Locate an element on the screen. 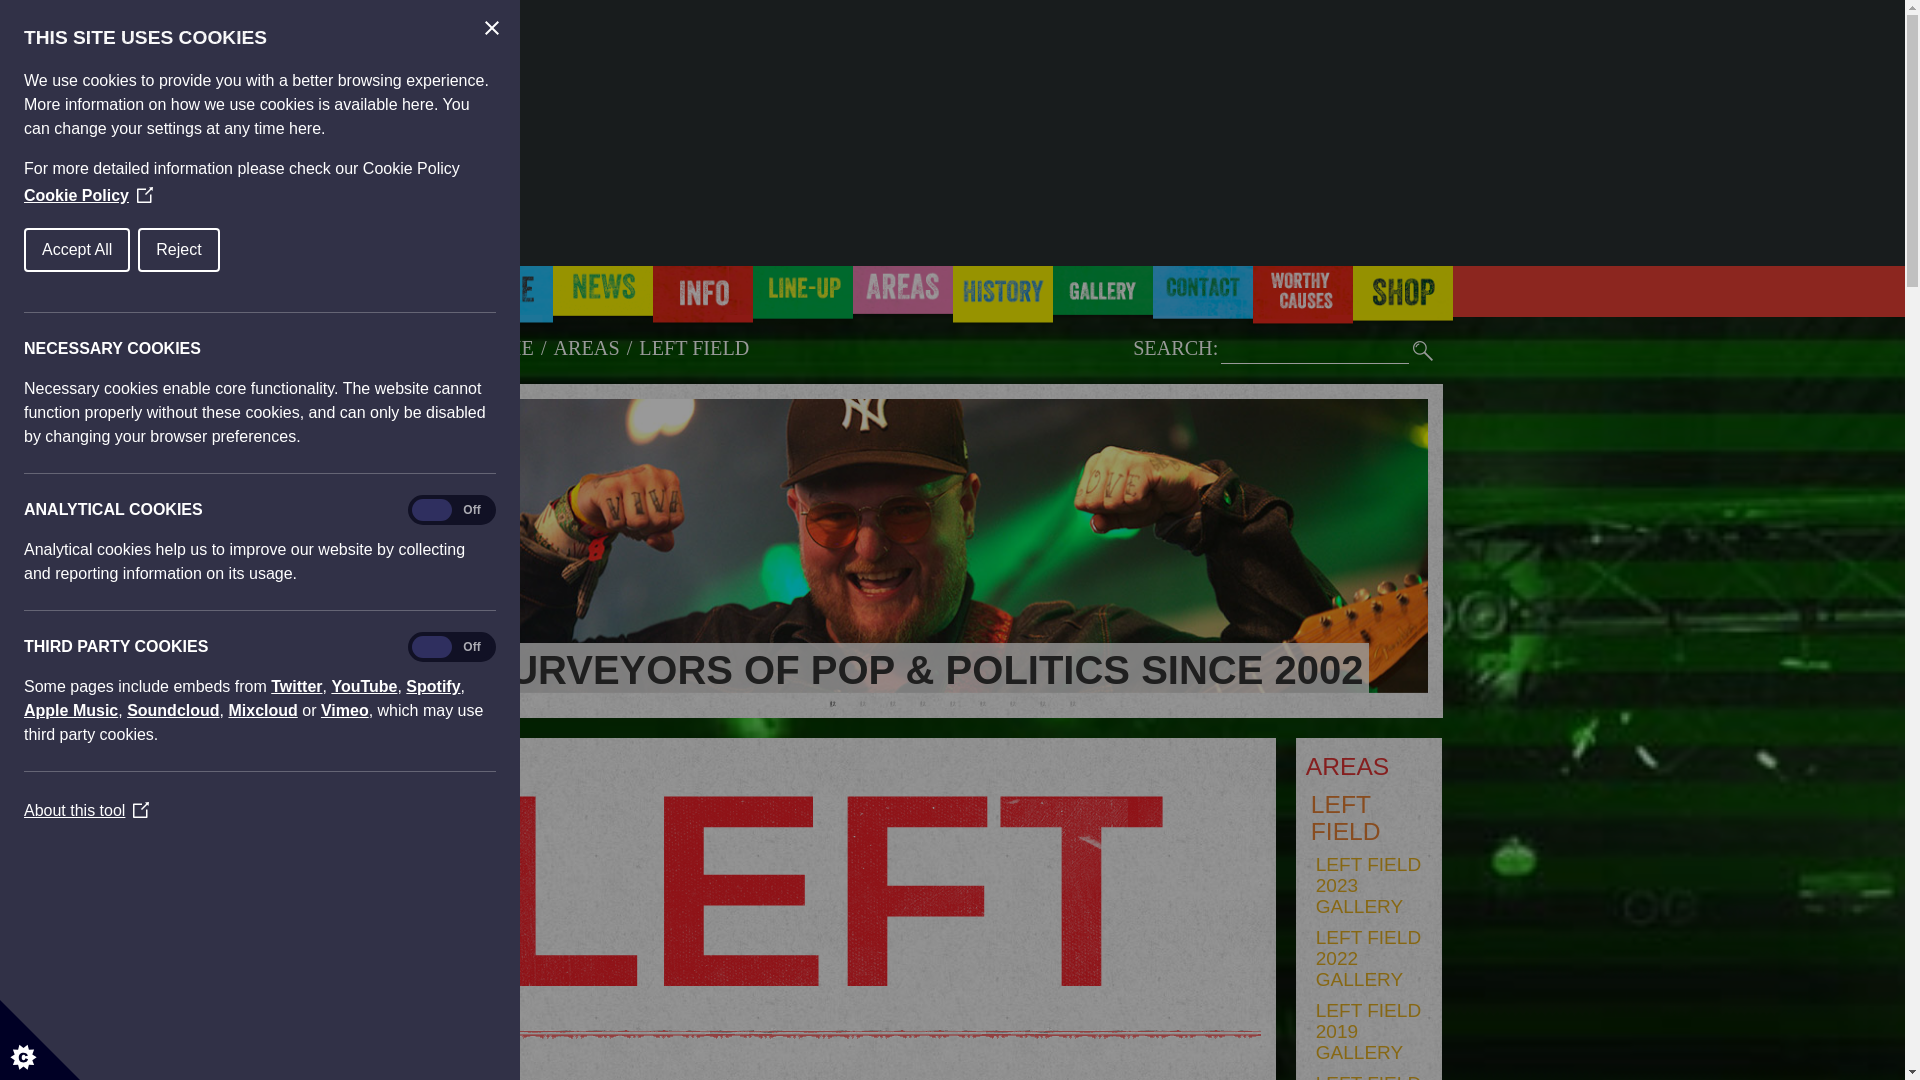 Image resolution: width=1920 pixels, height=1080 pixels. Apple Music is located at coordinates (26, 710).